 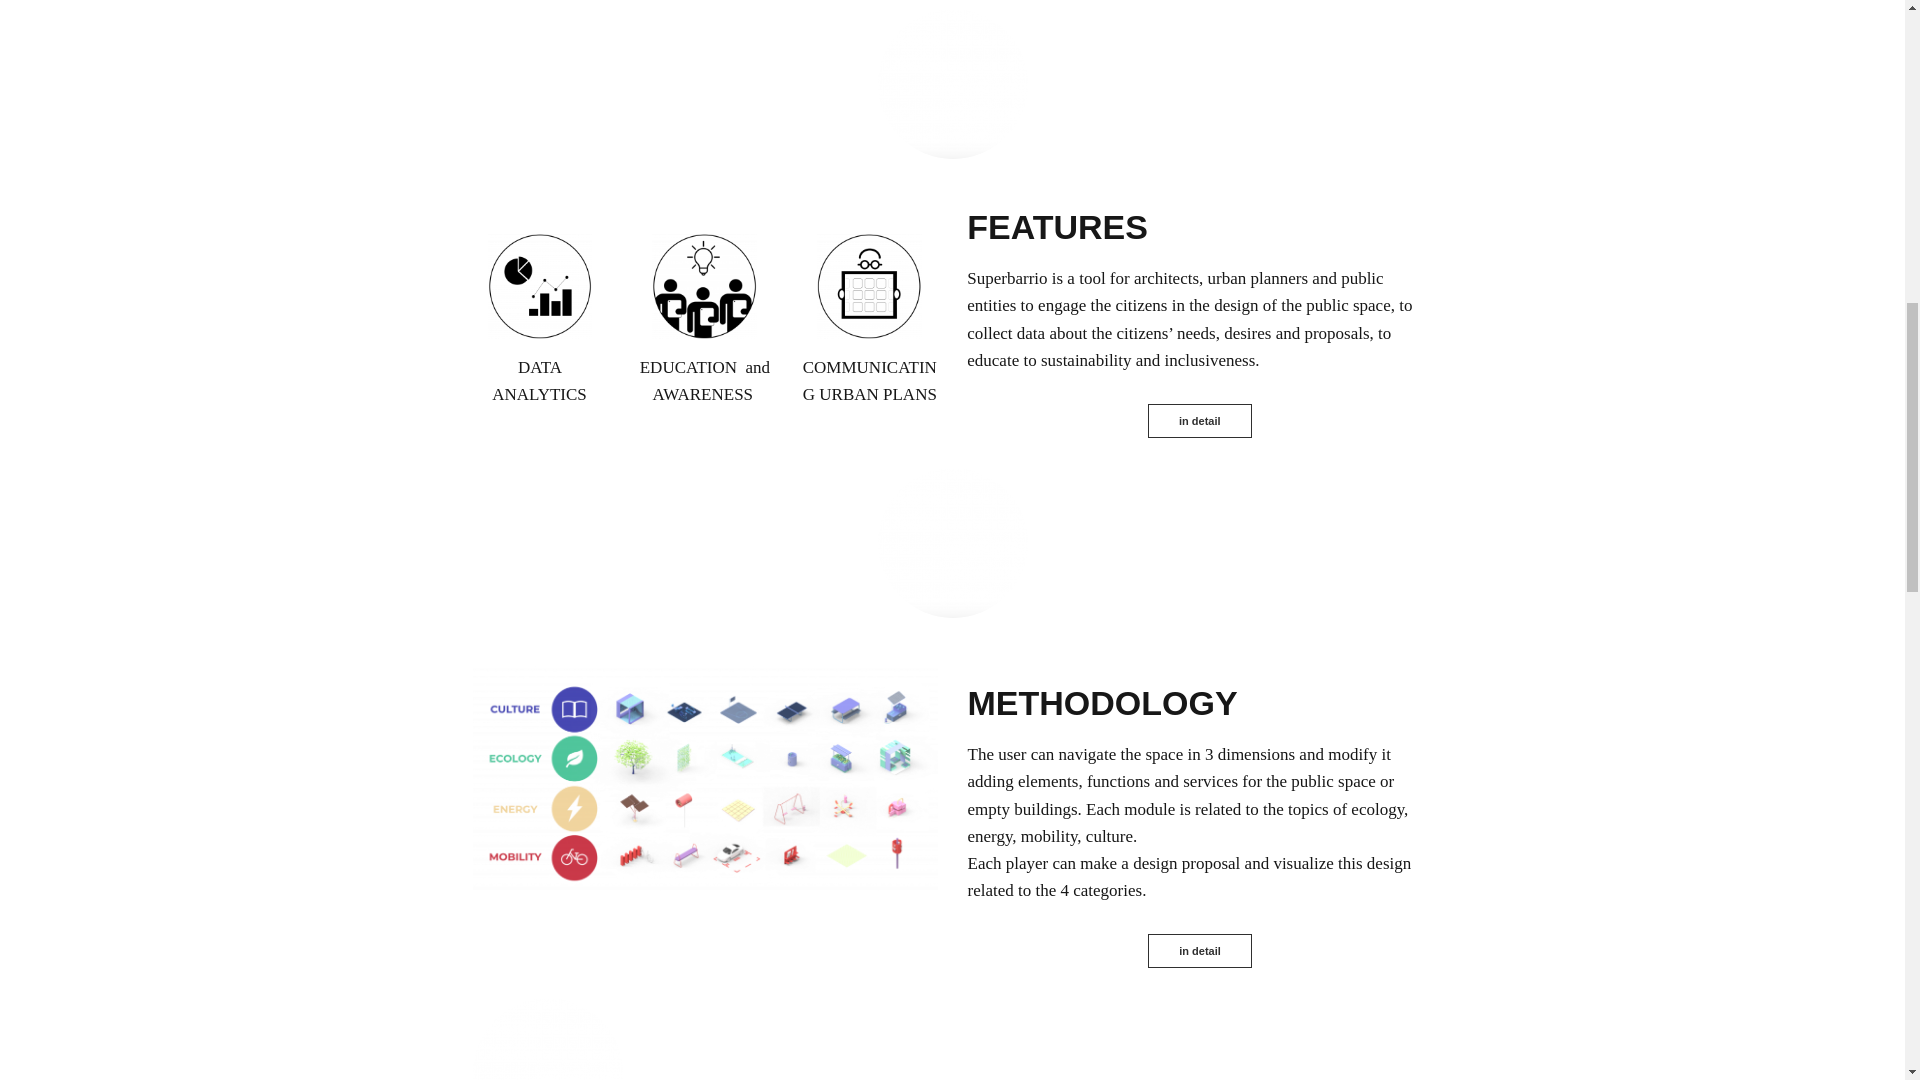 What do you see at coordinates (869, 286) in the screenshot?
I see `education-02` at bounding box center [869, 286].